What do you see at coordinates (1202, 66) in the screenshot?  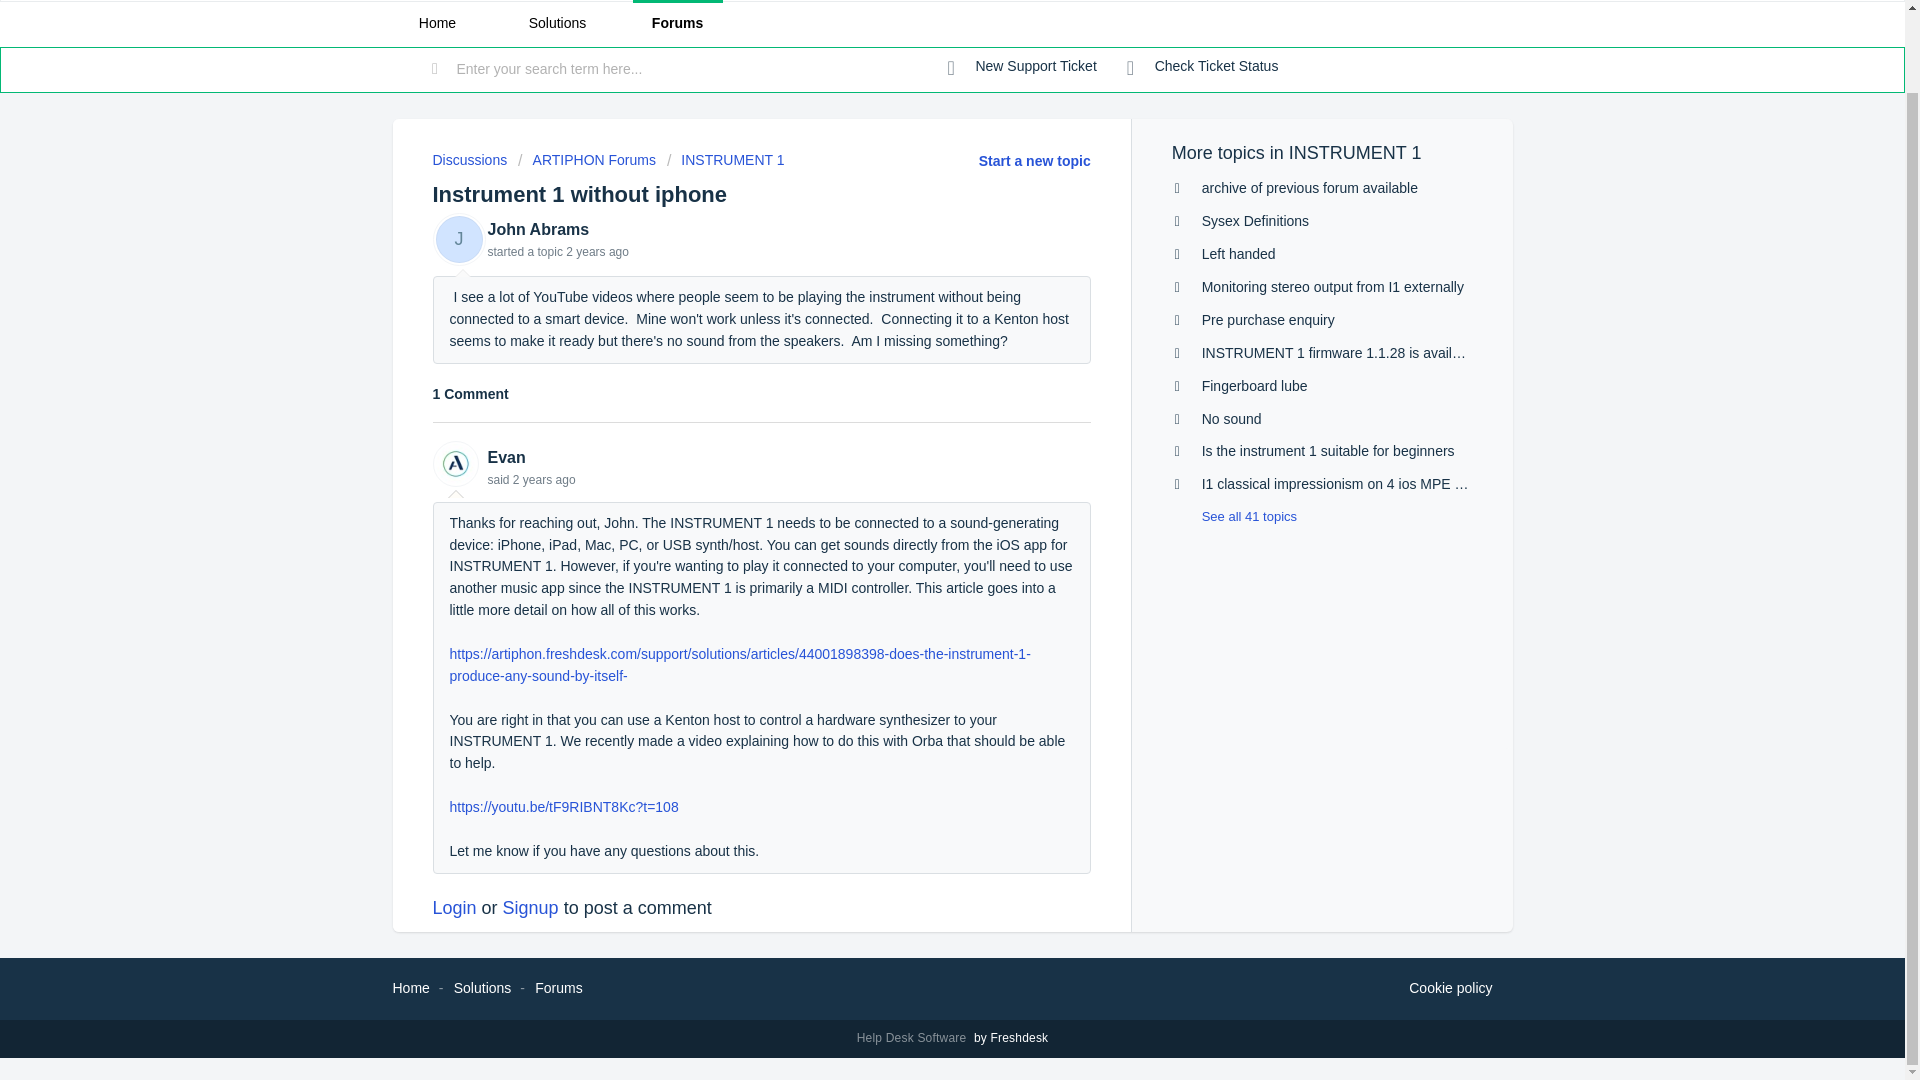 I see `Check Ticket Status` at bounding box center [1202, 66].